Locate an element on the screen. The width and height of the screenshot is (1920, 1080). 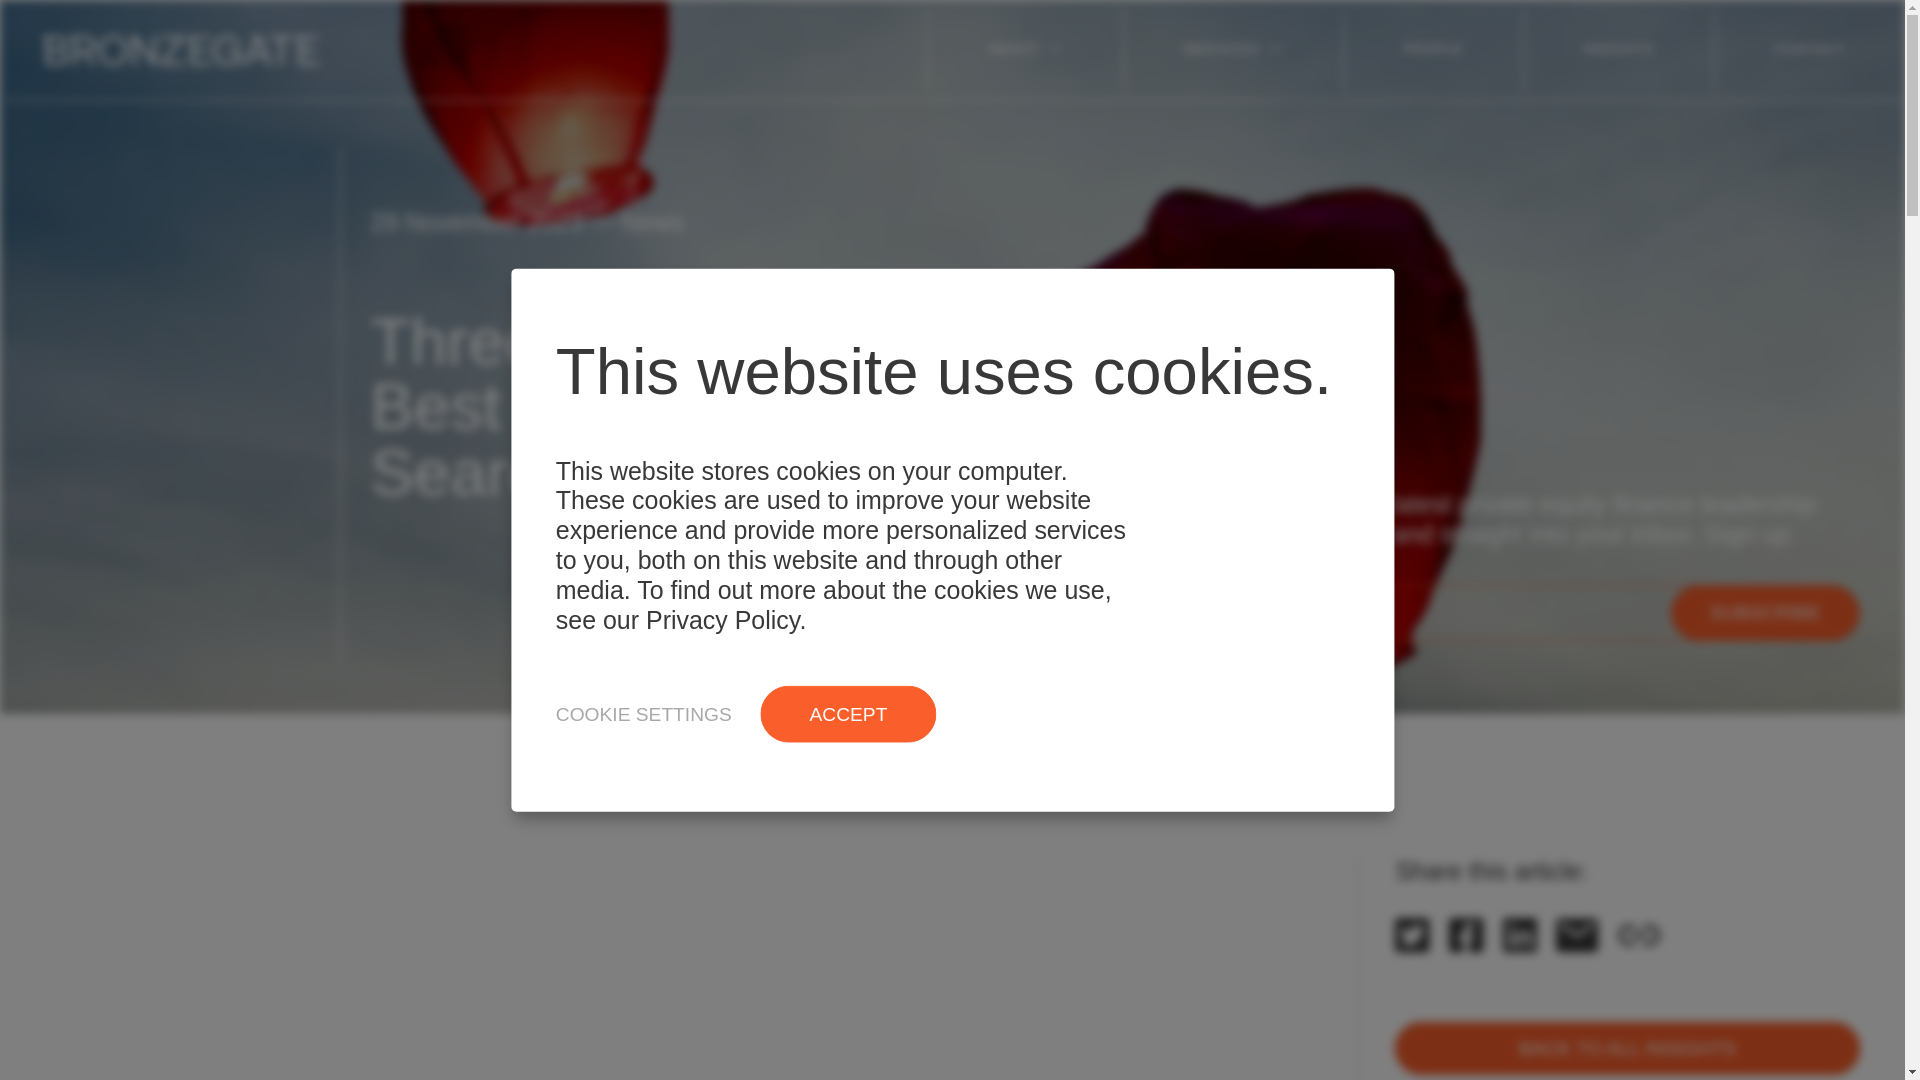
SUBSCRIBE is located at coordinates (1764, 614).